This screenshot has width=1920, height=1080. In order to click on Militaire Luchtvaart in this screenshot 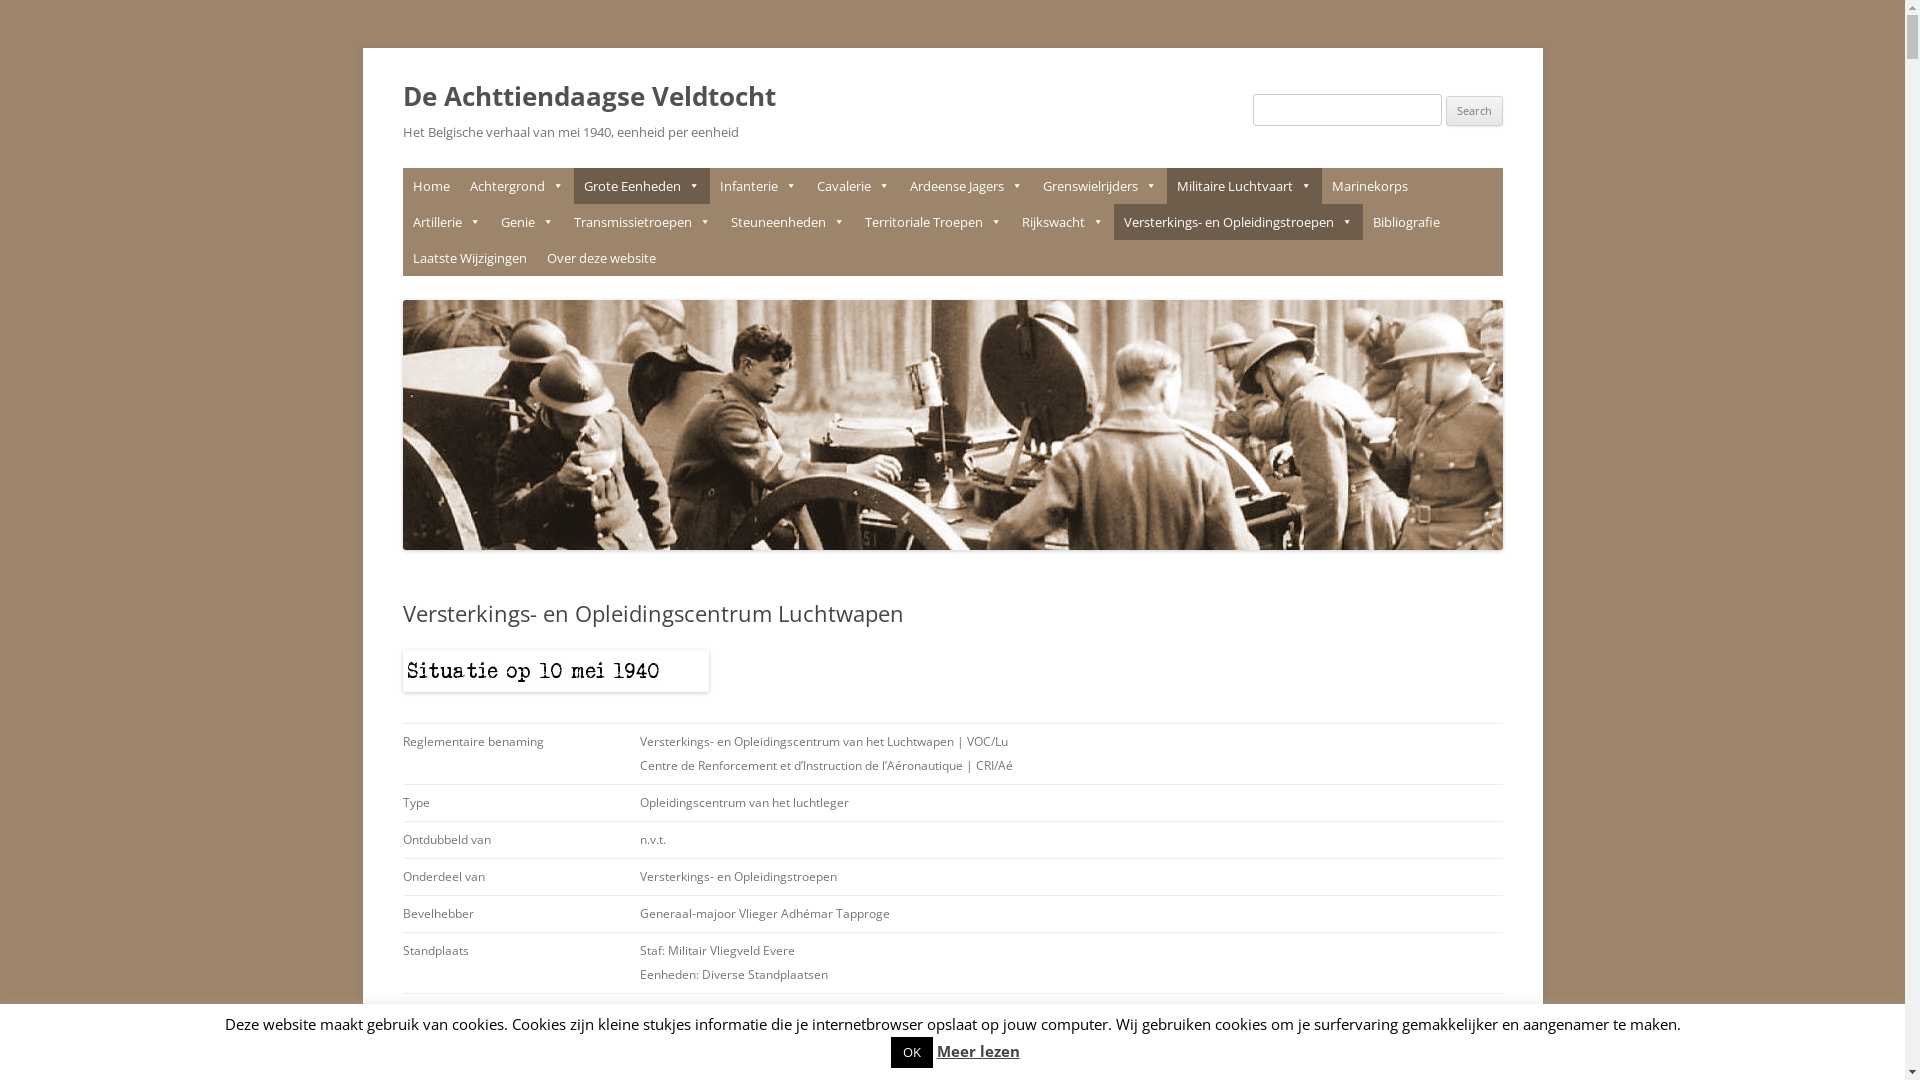, I will do `click(1244, 186)`.